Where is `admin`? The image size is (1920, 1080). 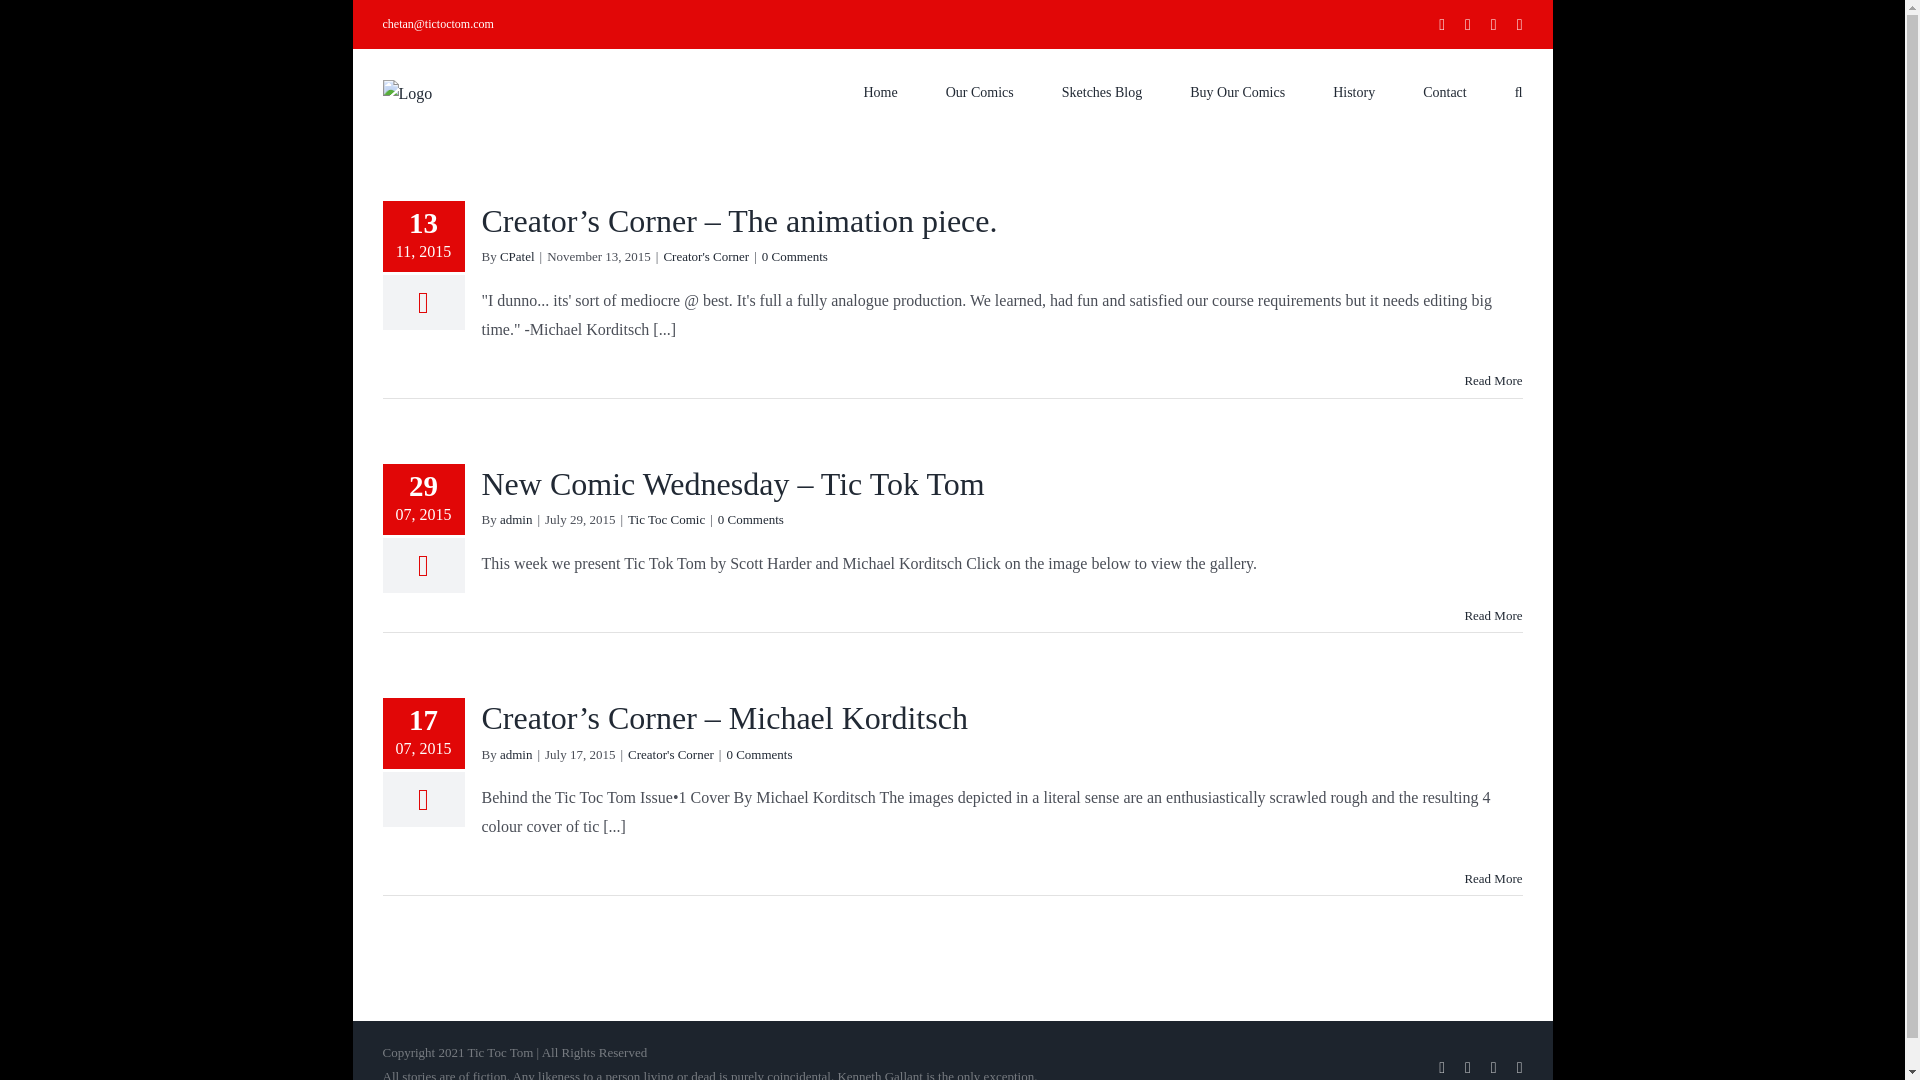 admin is located at coordinates (516, 519).